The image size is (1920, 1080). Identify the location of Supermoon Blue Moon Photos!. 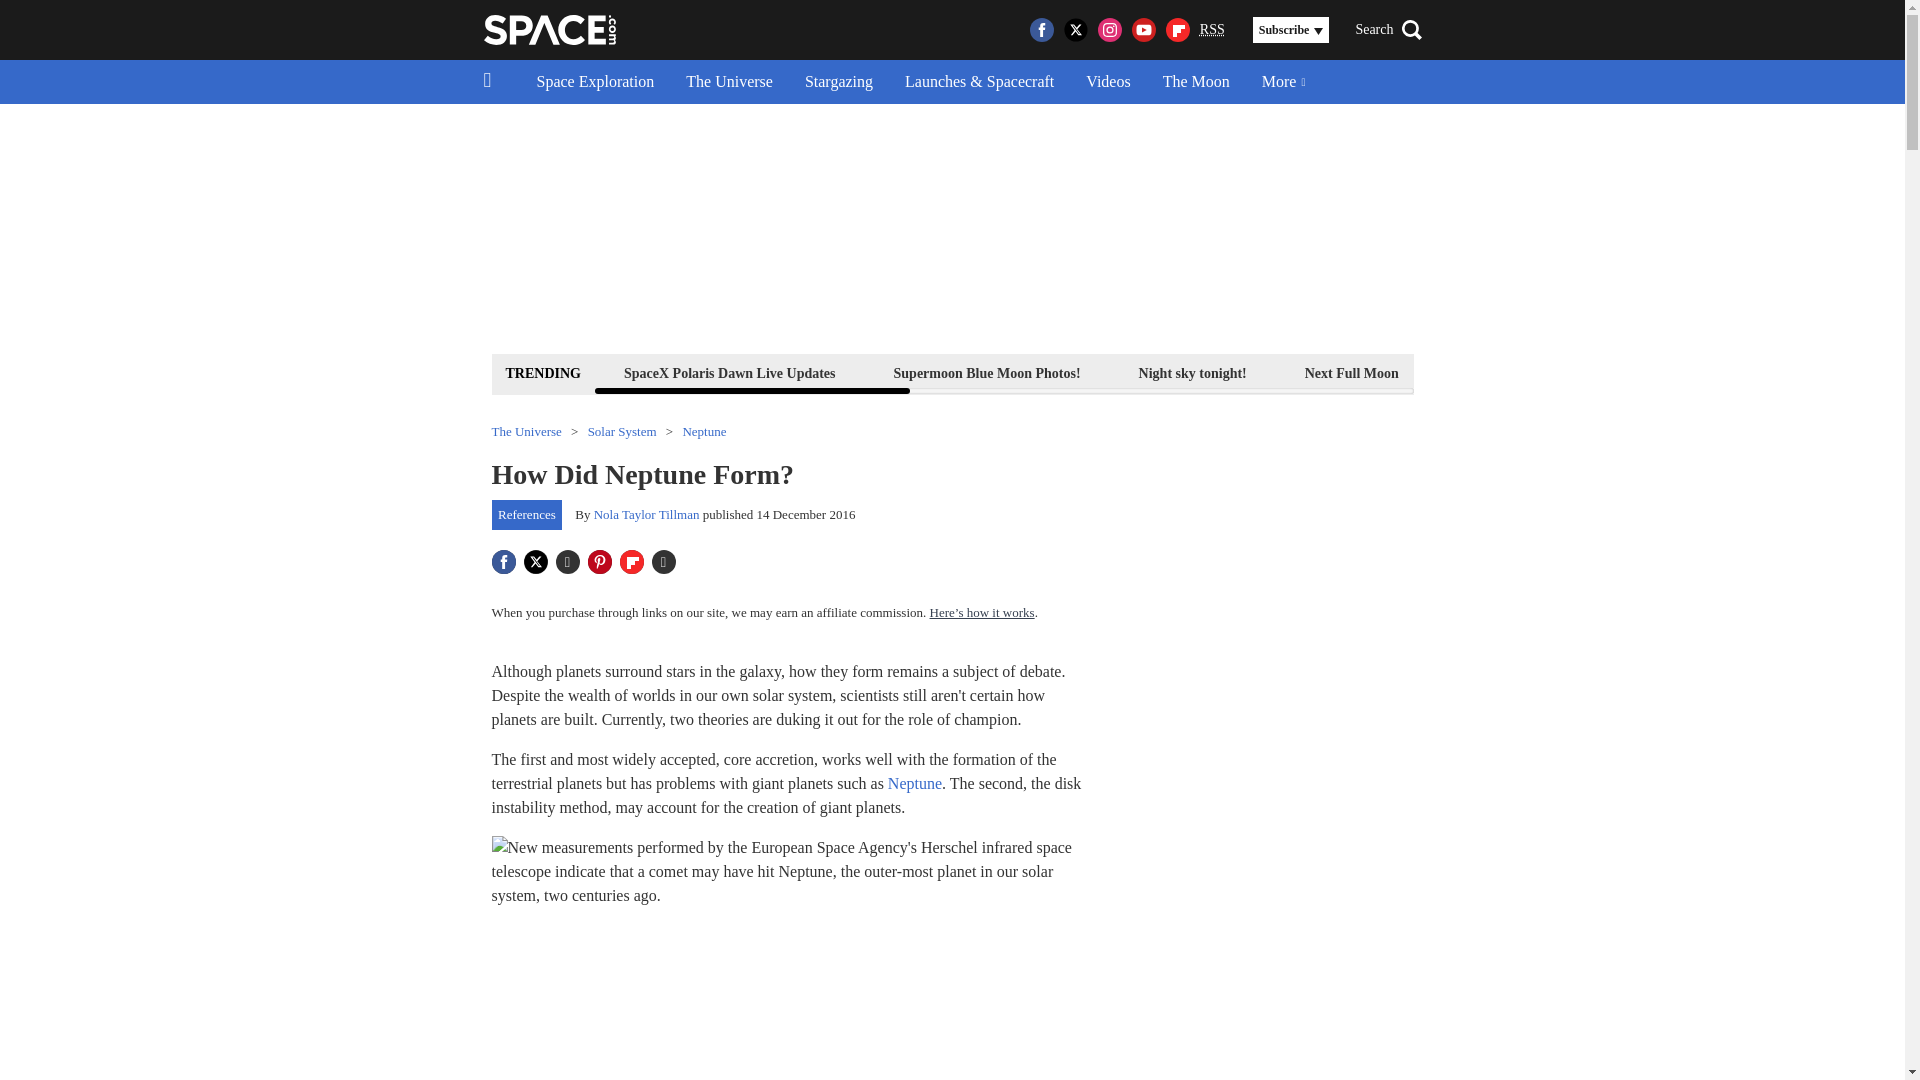
(988, 372).